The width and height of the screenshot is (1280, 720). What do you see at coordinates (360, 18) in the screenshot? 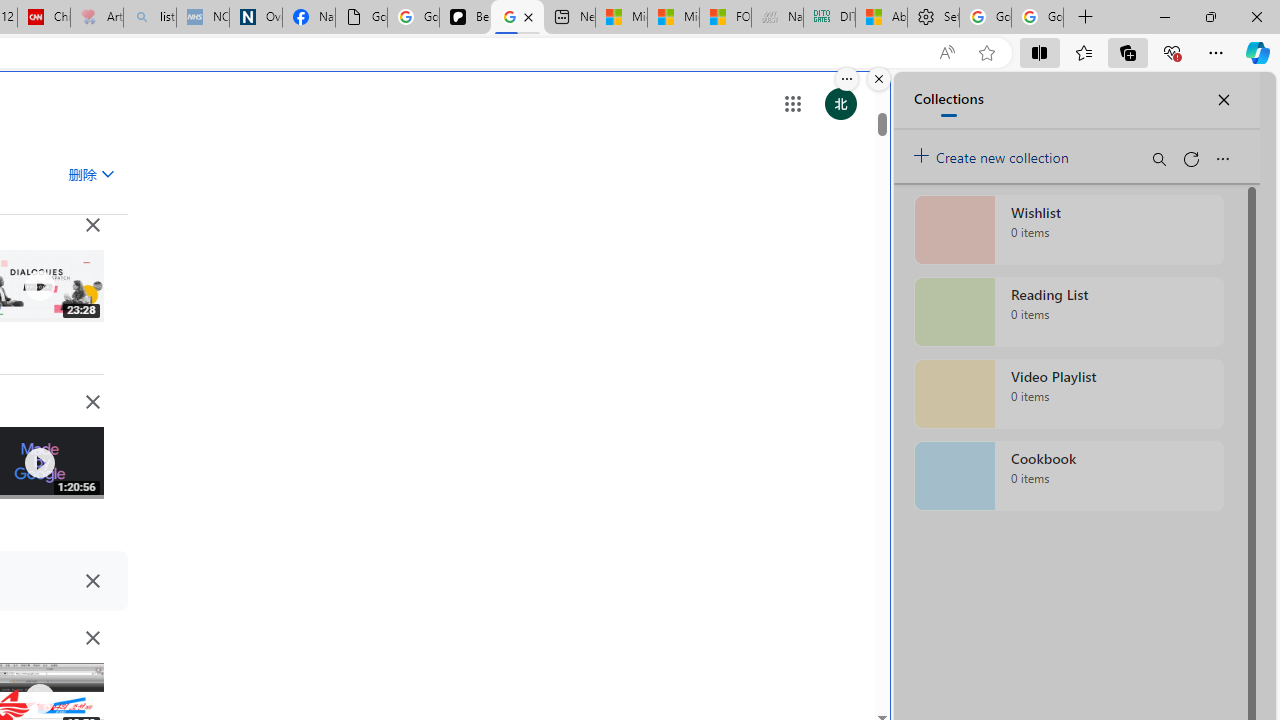
I see `Google Analytics Opt-out Browser Add-on Download Page` at bounding box center [360, 18].